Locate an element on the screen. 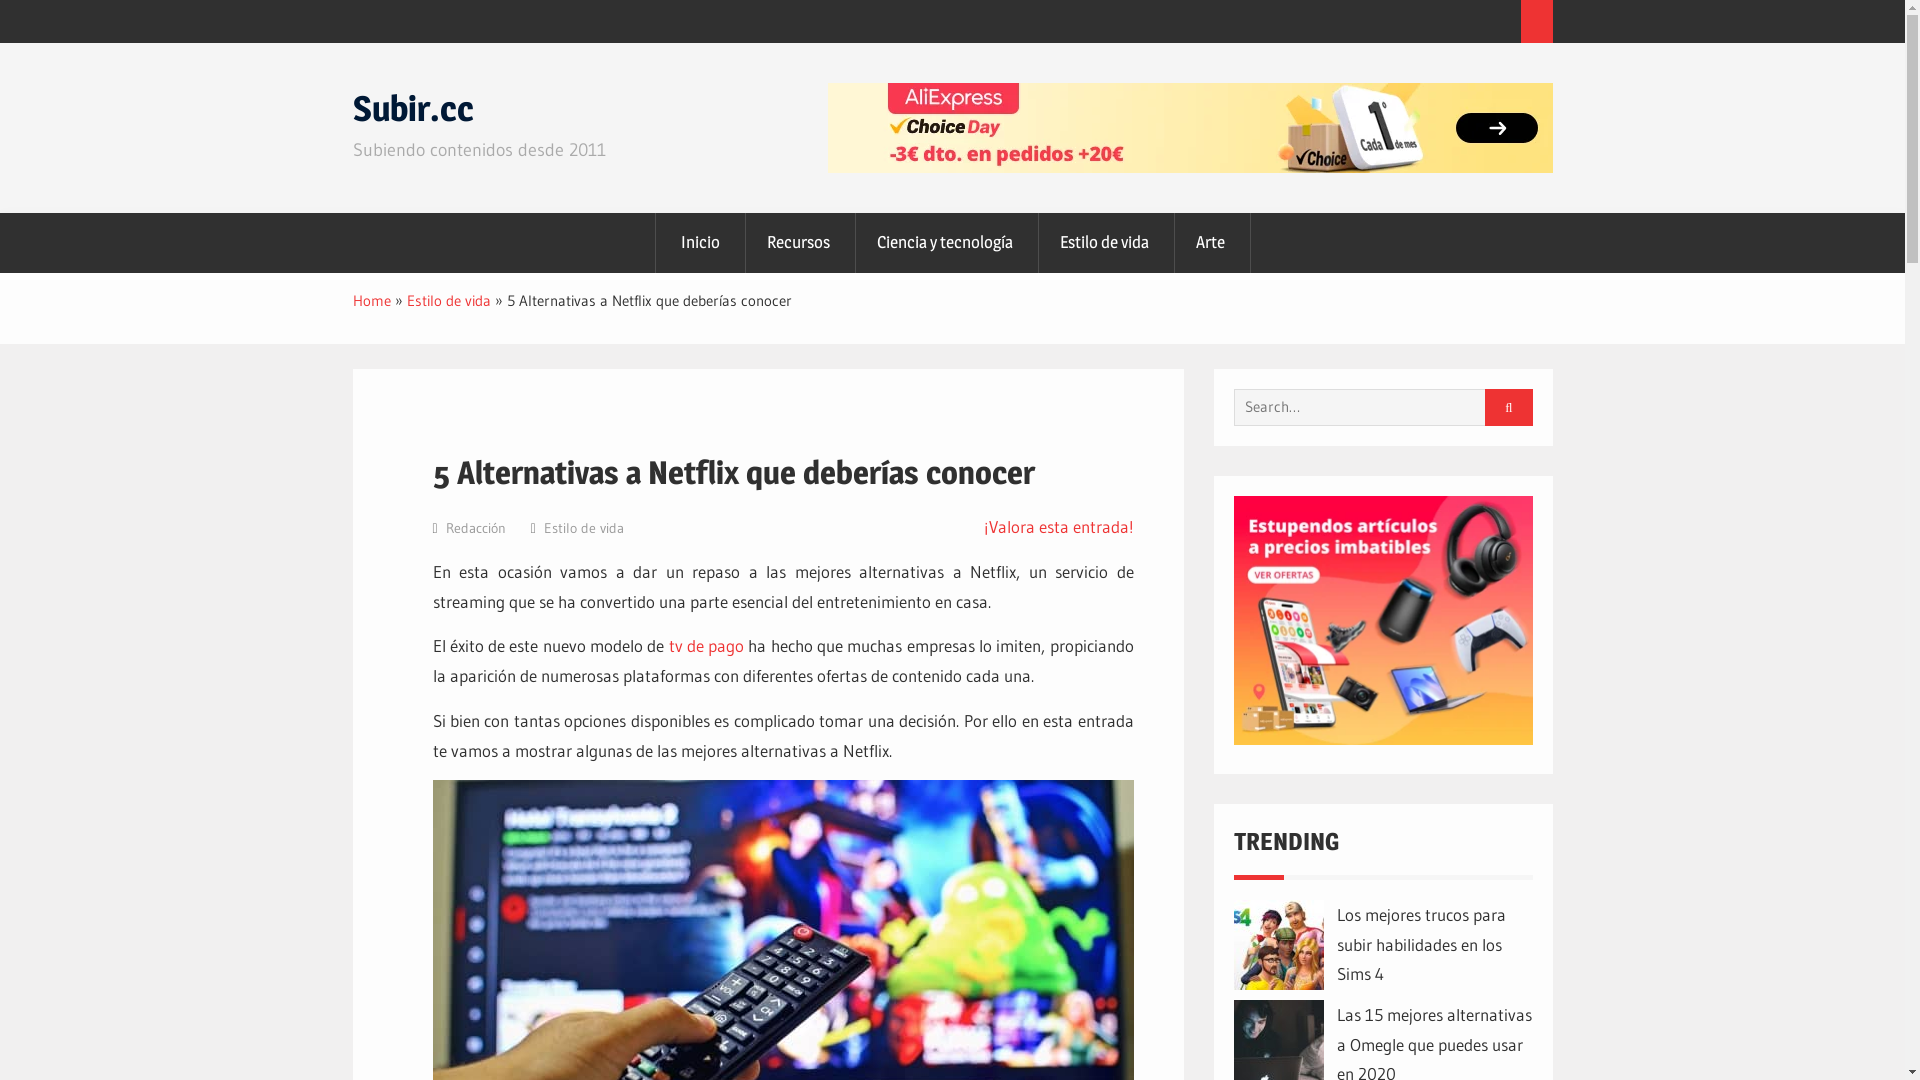 The image size is (1920, 1080). Inicio is located at coordinates (700, 243).